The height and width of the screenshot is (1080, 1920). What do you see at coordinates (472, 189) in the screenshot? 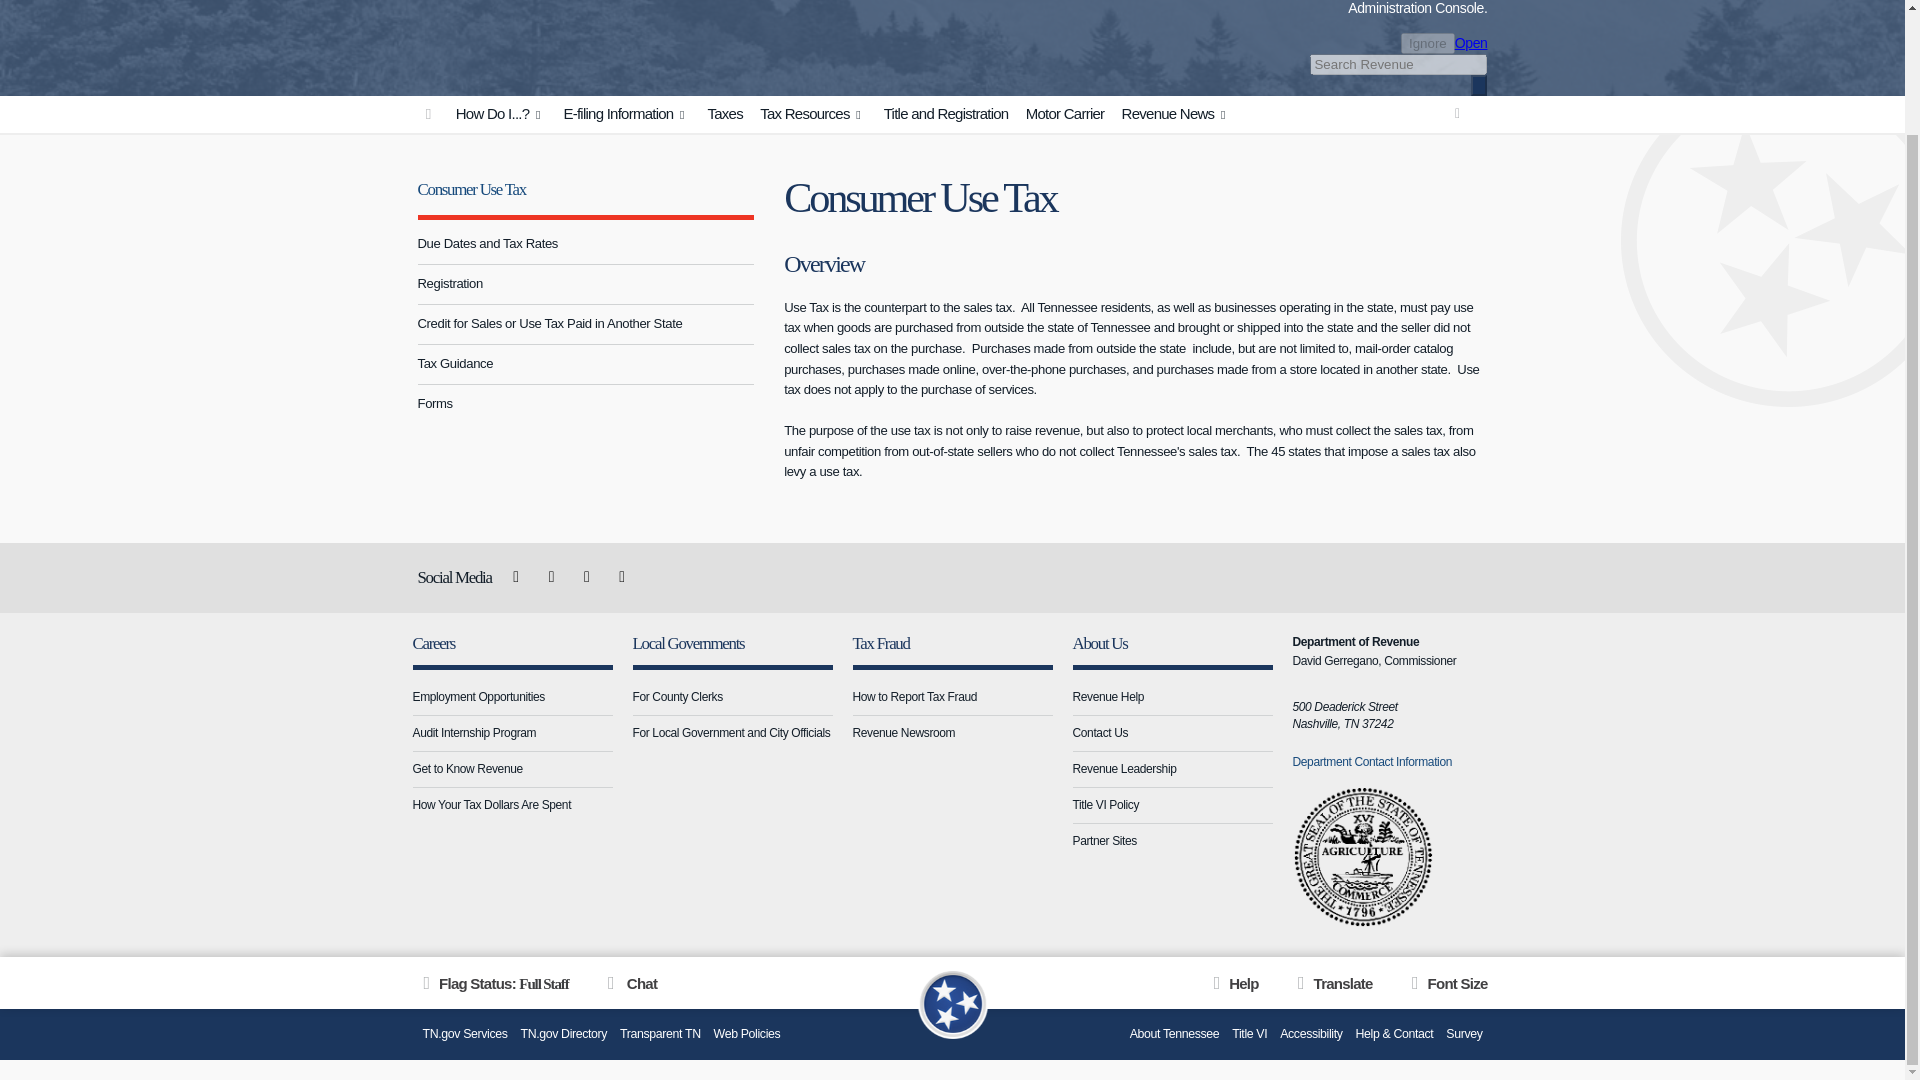
I see `Consumer Use Tax` at bounding box center [472, 189].